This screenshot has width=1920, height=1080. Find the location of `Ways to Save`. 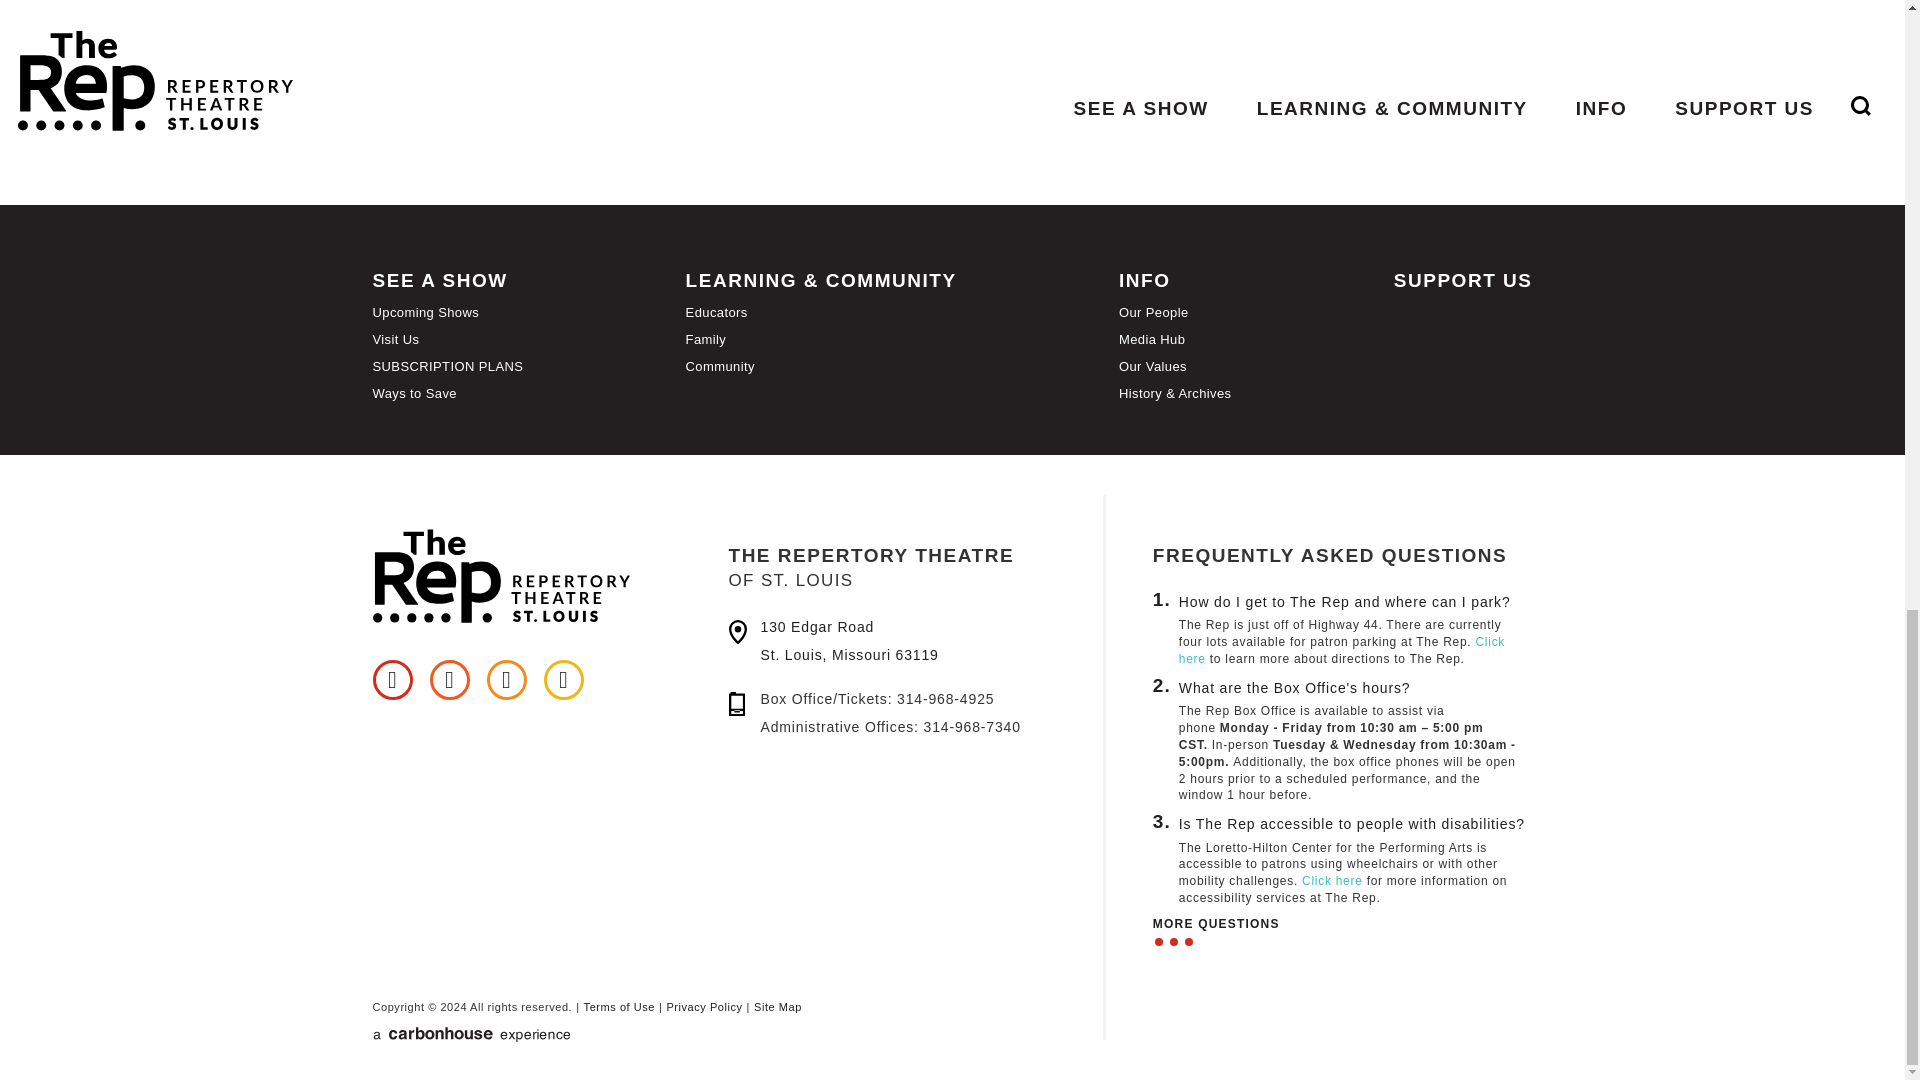

Ways to Save is located at coordinates (414, 392).